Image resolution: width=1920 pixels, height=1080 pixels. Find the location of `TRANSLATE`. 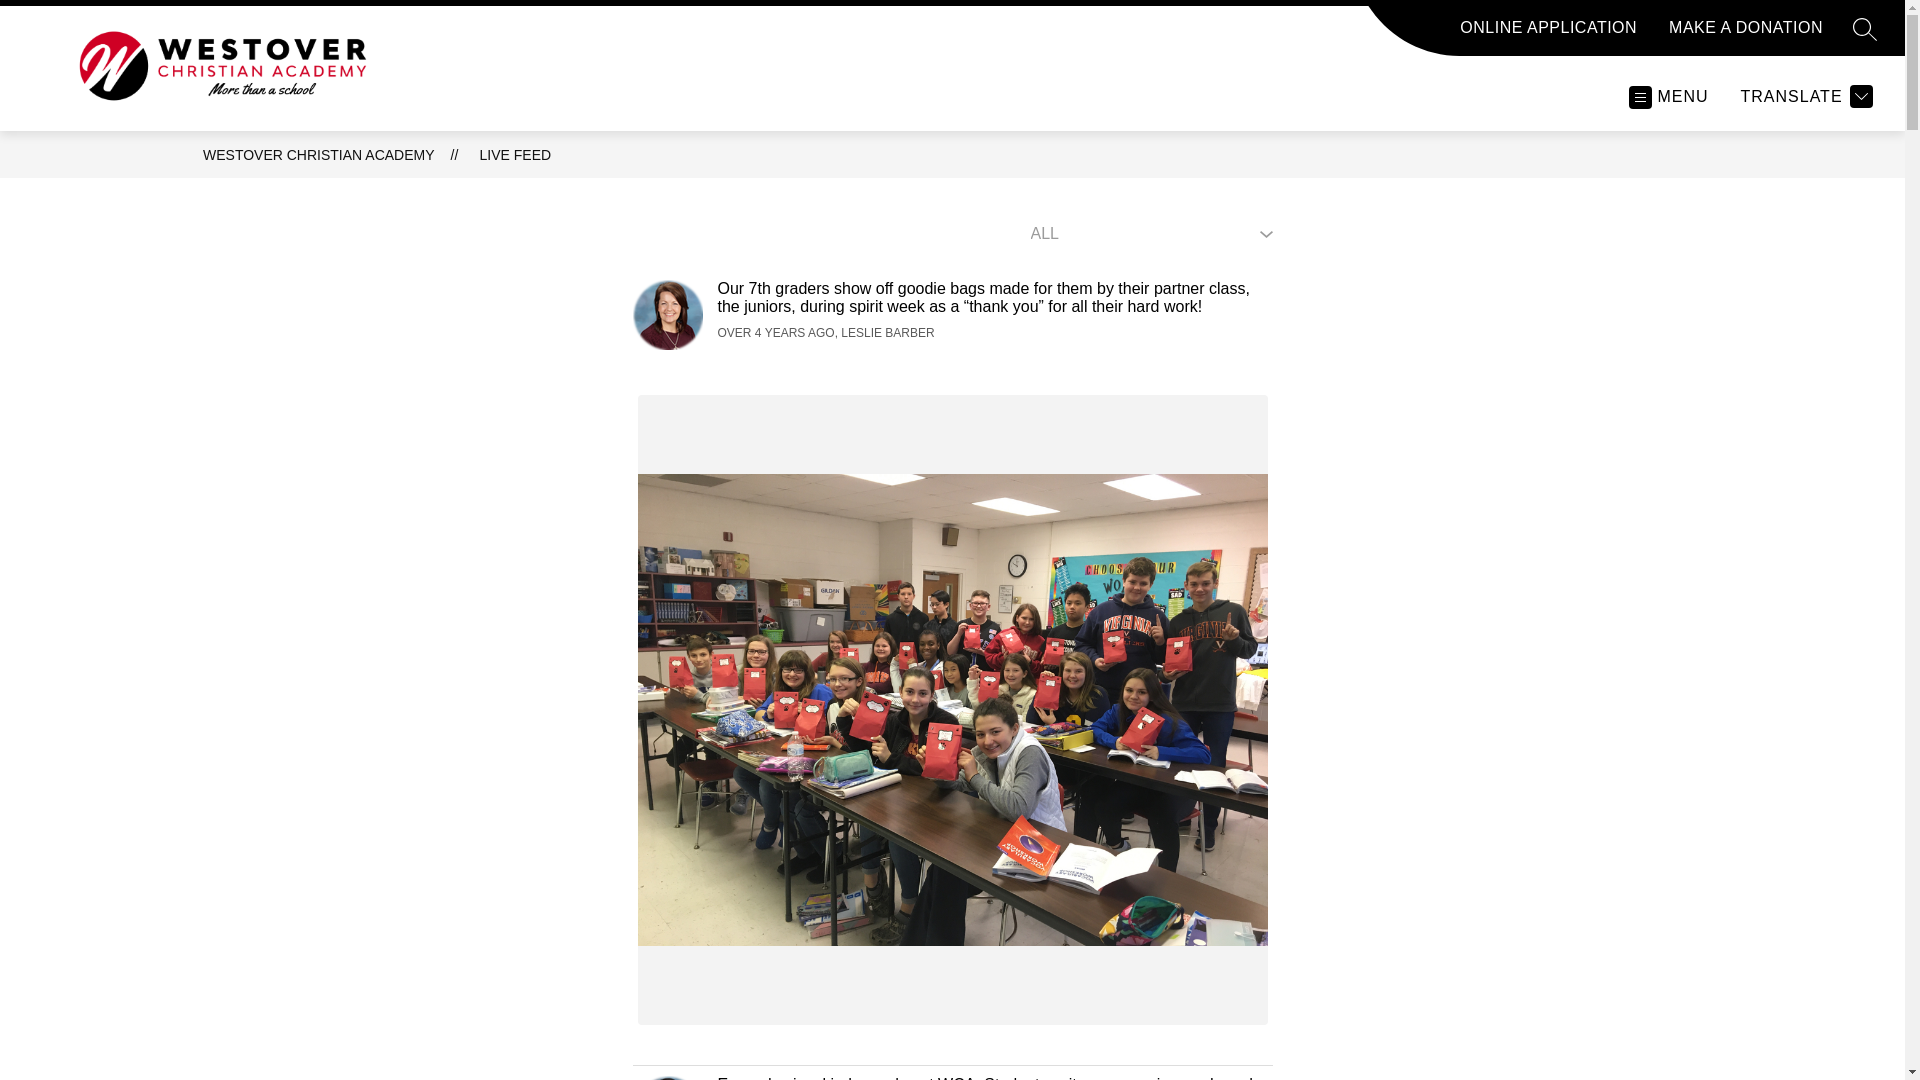

TRANSLATE is located at coordinates (1806, 96).